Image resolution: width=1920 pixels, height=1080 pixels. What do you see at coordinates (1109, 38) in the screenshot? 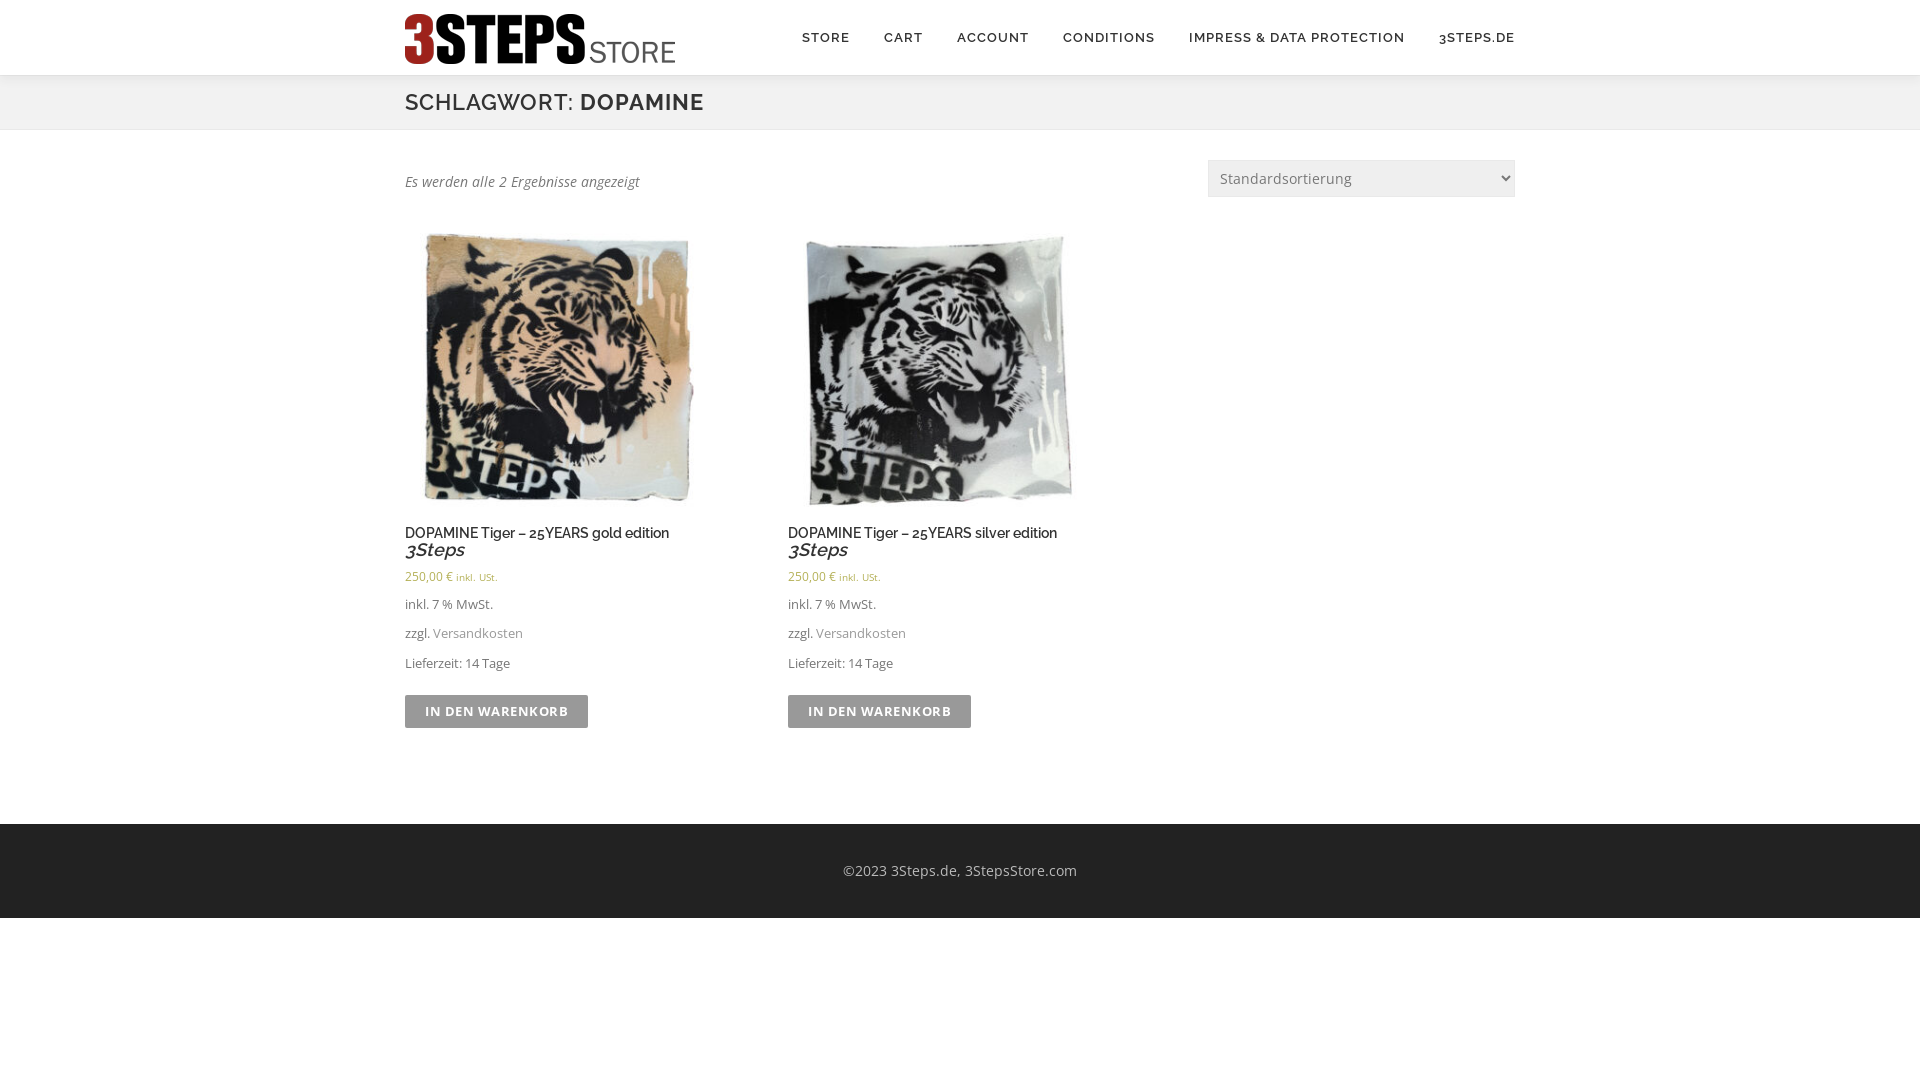
I see `CONDITIONS` at bounding box center [1109, 38].